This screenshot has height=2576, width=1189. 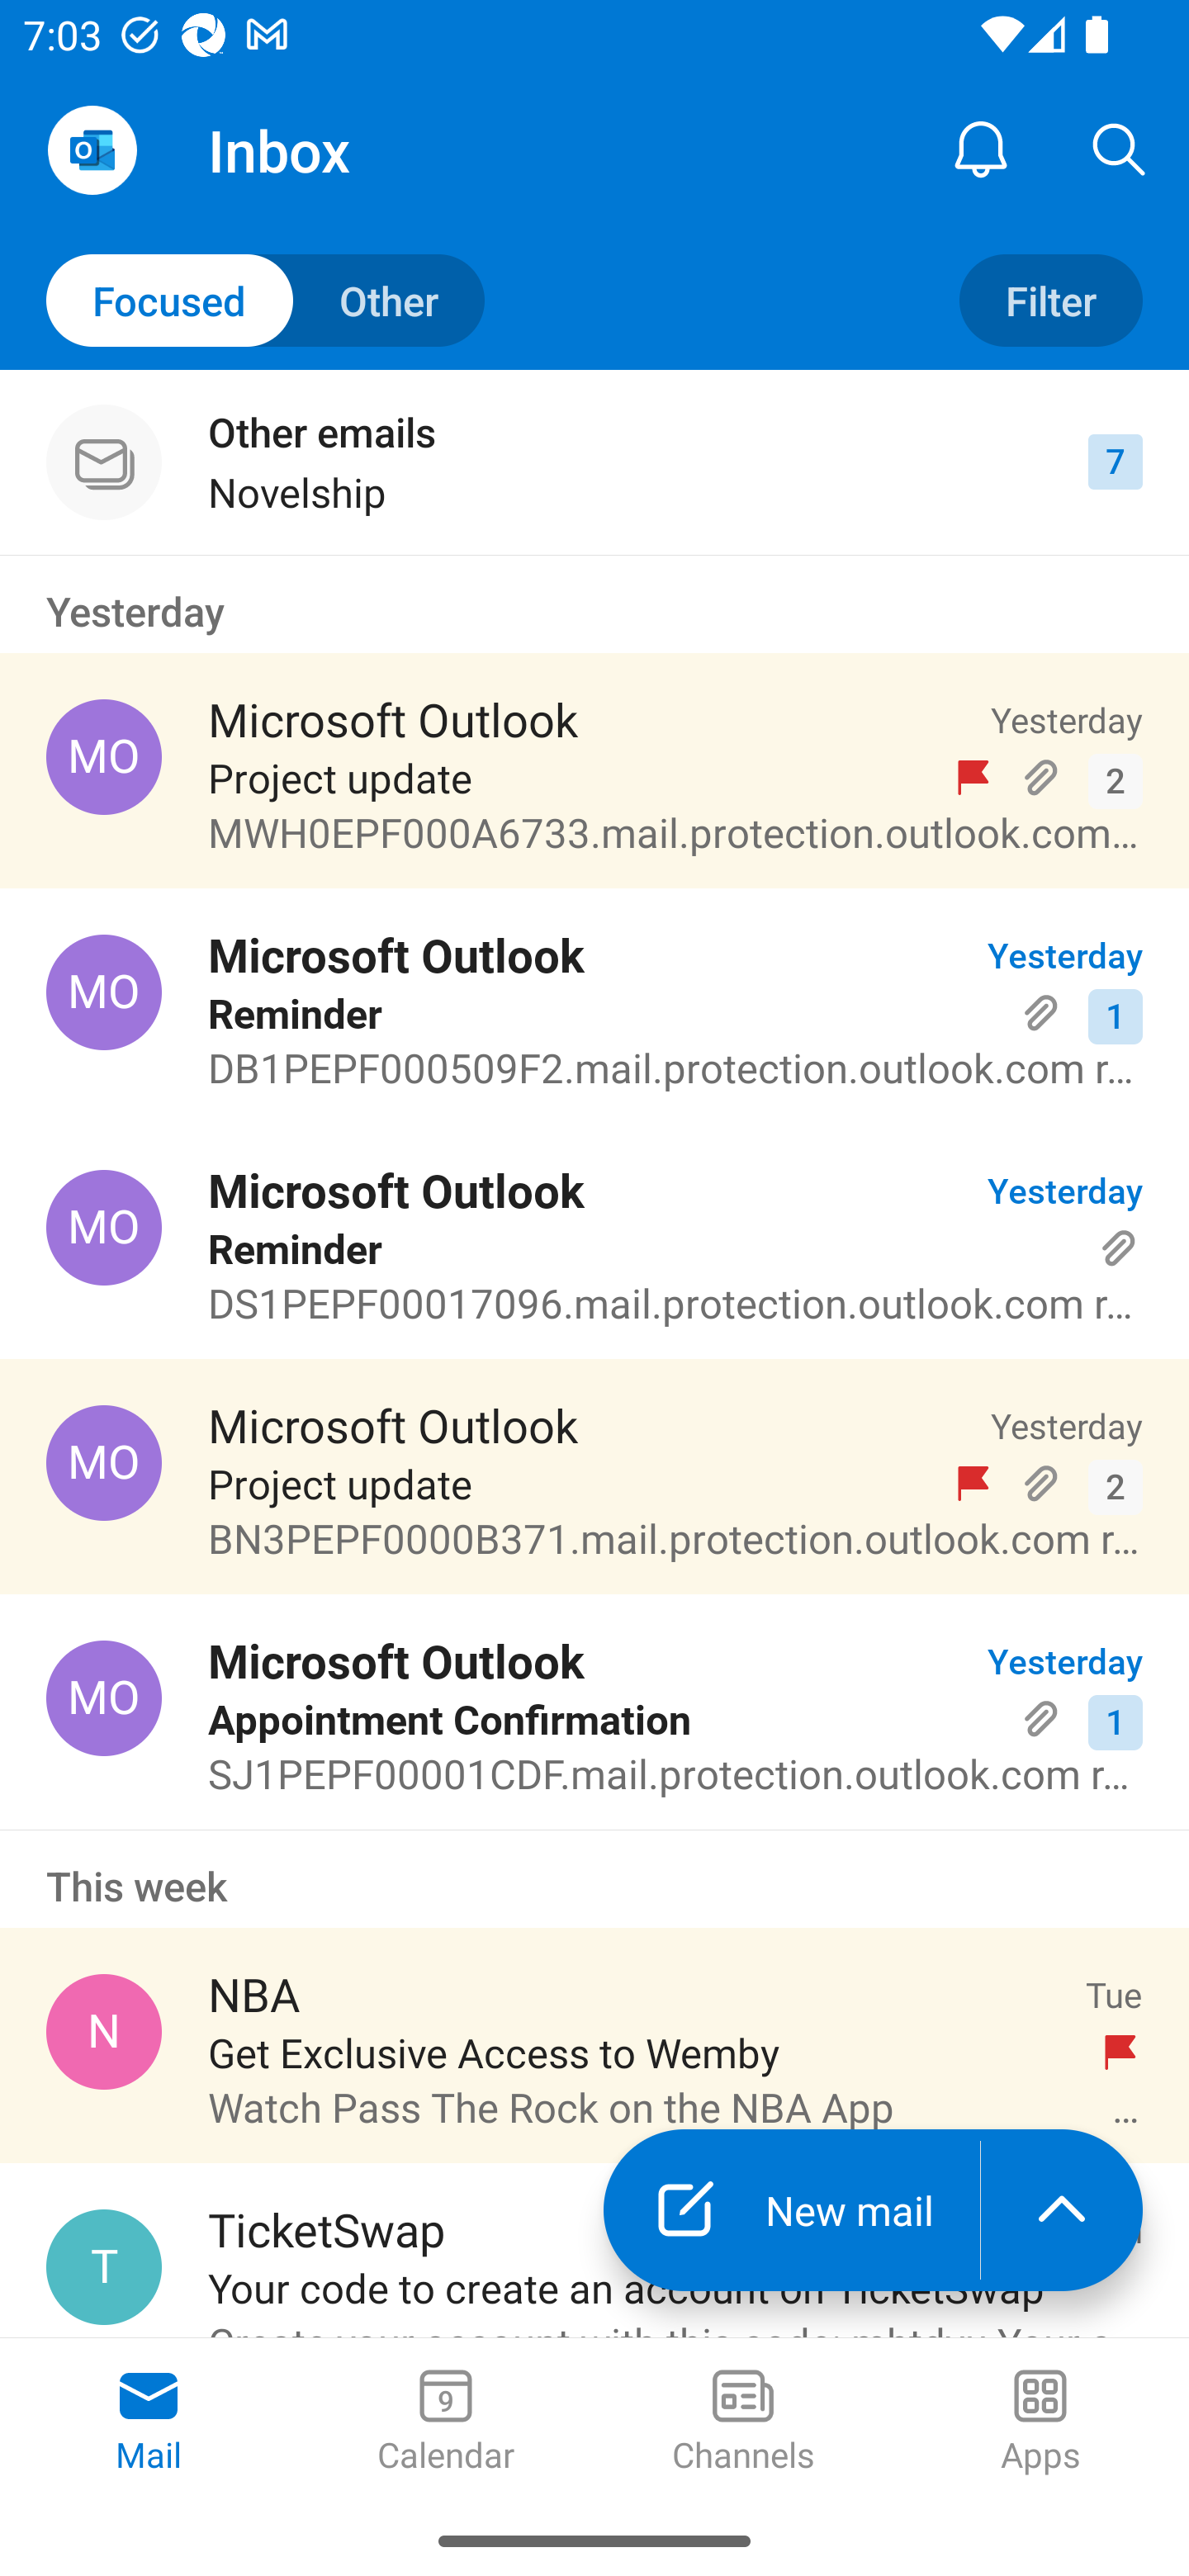 I want to click on Search, , , so click(x=1120, y=149).